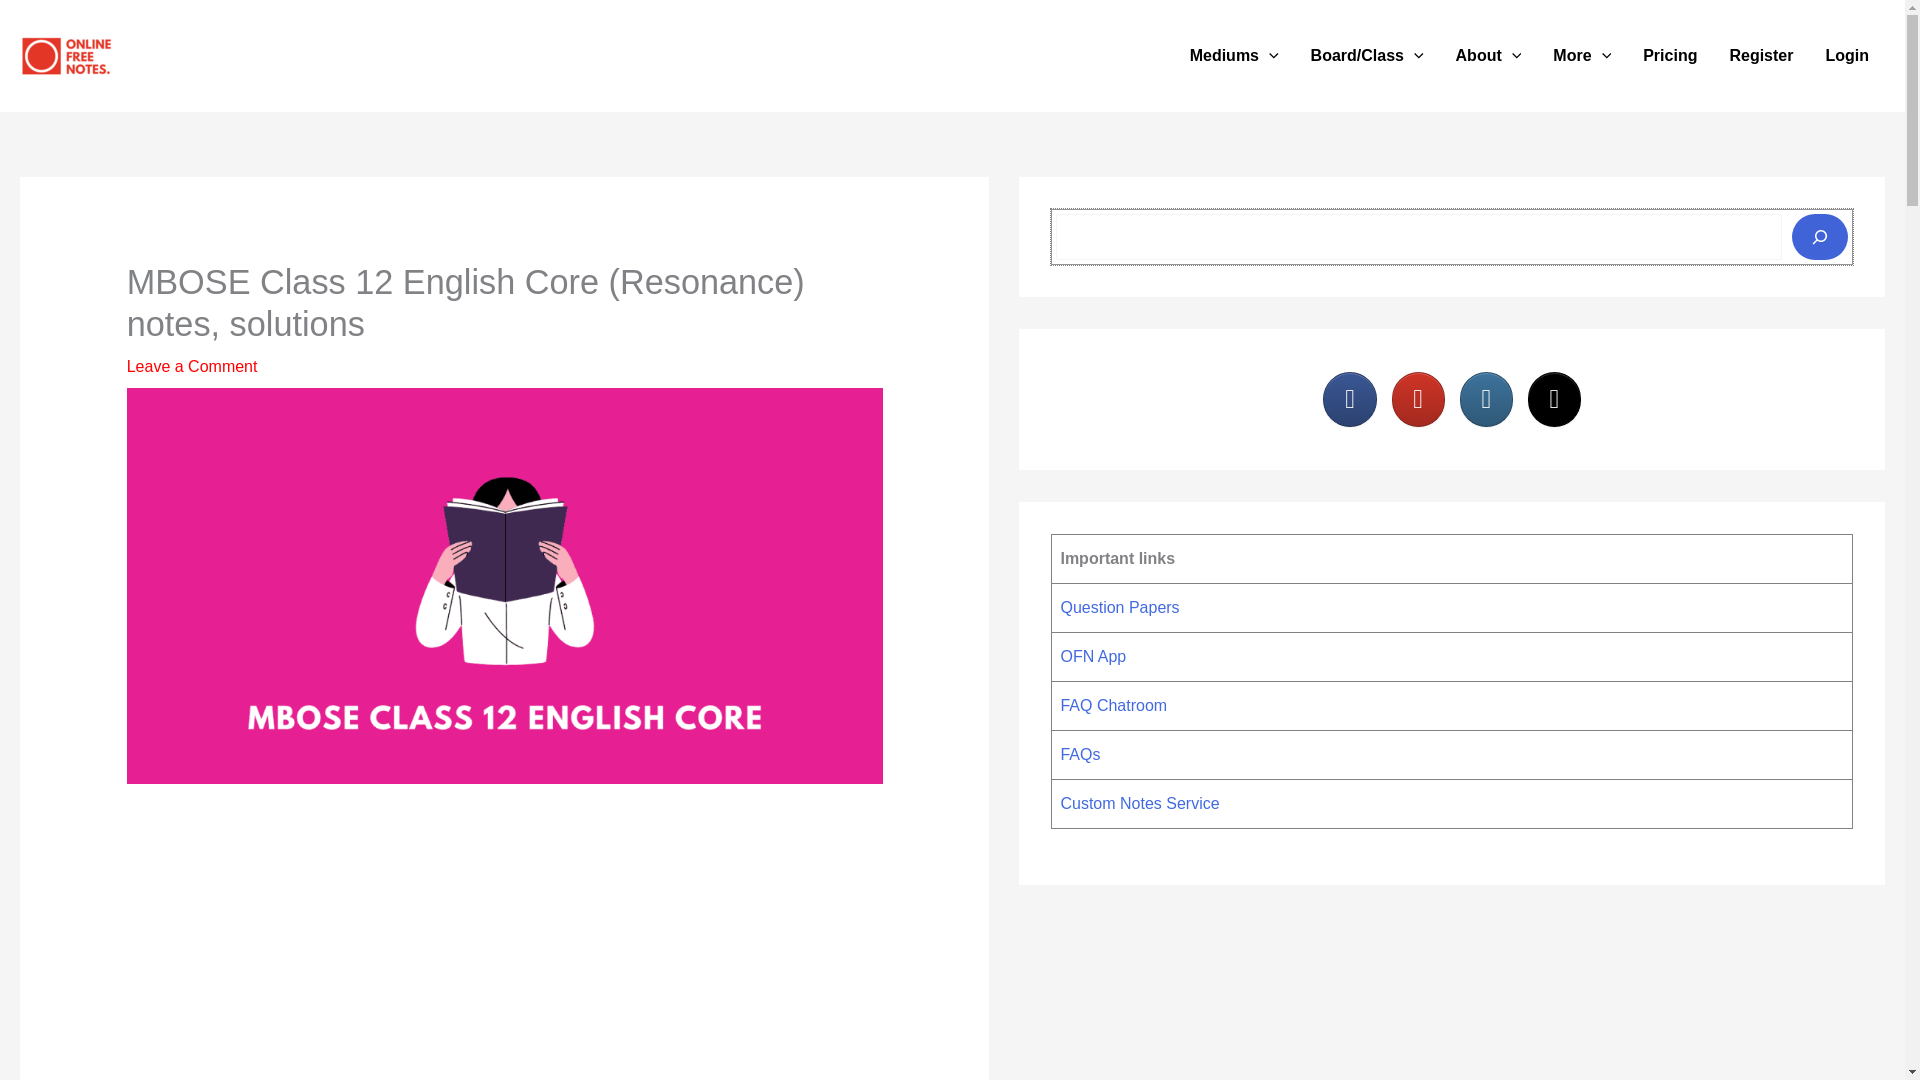 The height and width of the screenshot is (1080, 1920). Describe the element at coordinates (1760, 56) in the screenshot. I see `Register` at that location.